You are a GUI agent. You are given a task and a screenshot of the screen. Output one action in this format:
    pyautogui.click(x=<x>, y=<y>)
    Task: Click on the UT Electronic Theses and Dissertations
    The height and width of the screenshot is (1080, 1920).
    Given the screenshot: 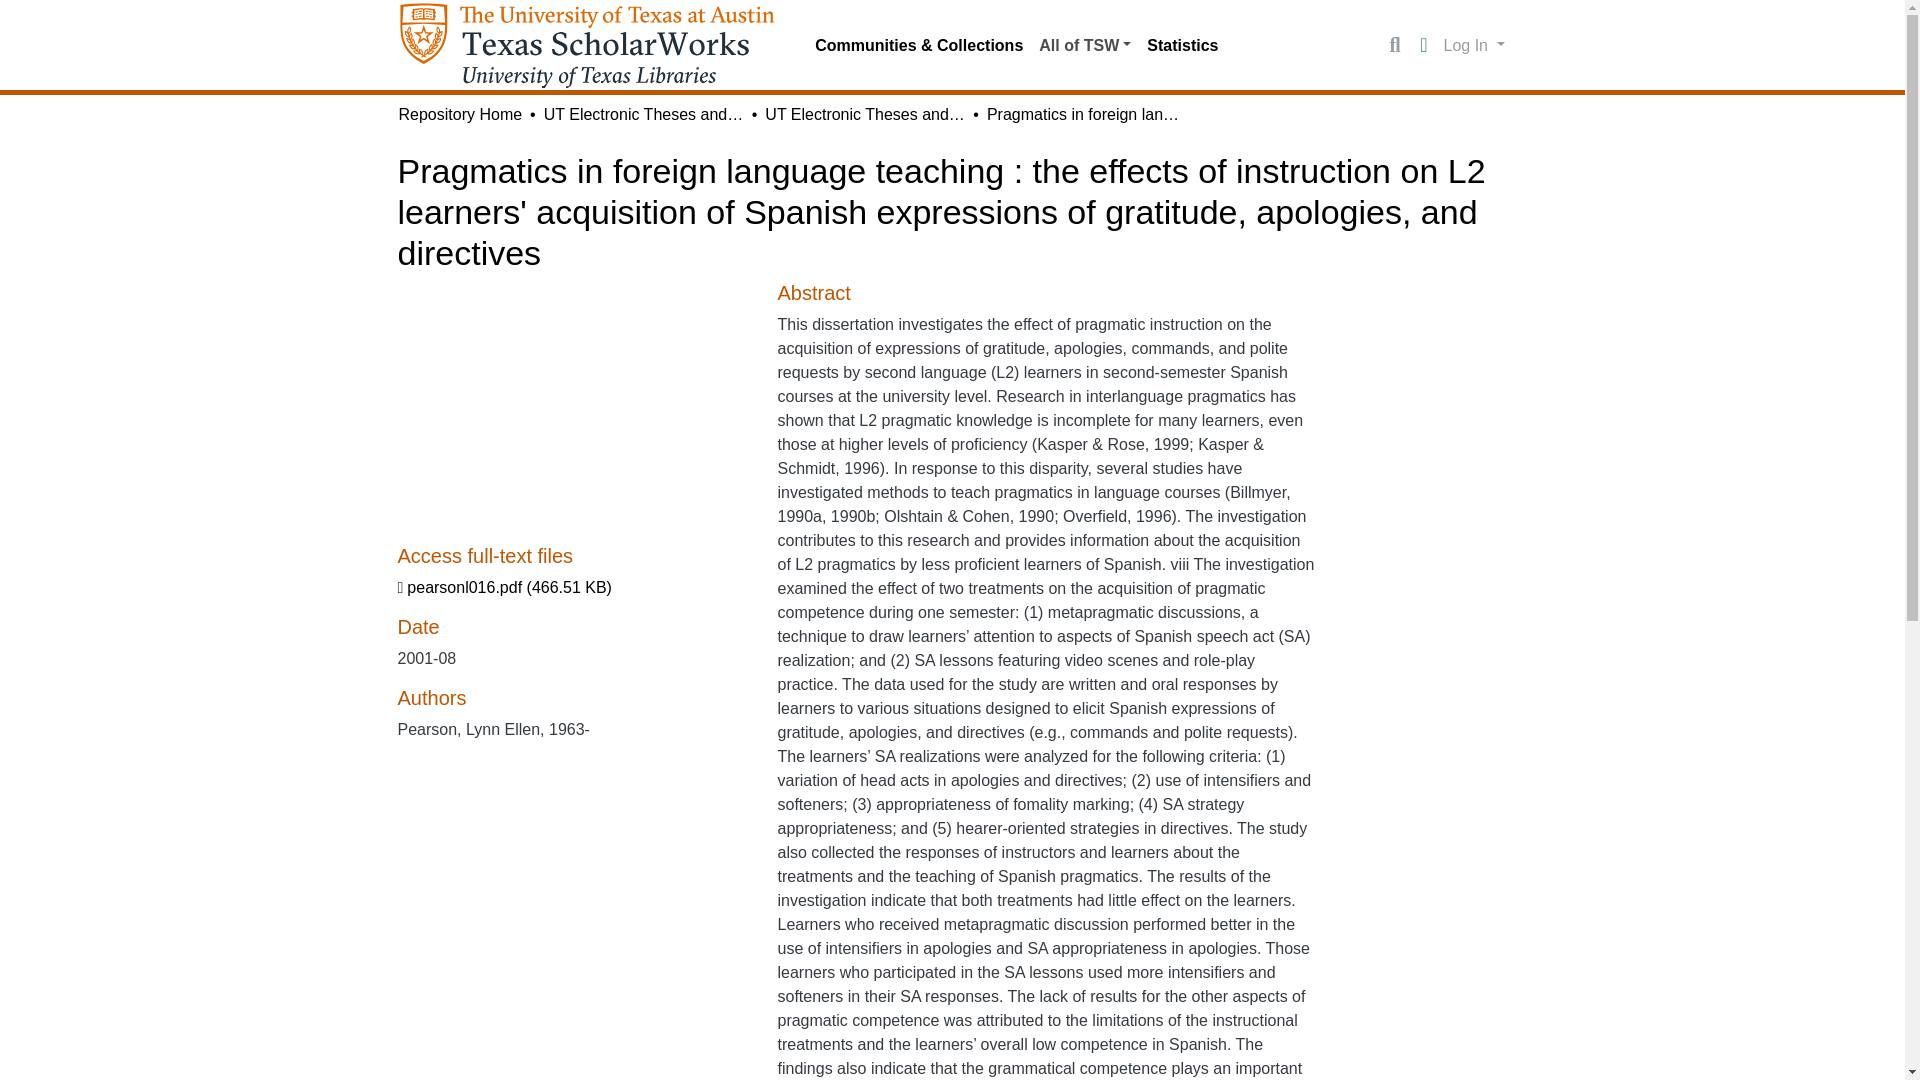 What is the action you would take?
    pyautogui.click(x=864, y=114)
    